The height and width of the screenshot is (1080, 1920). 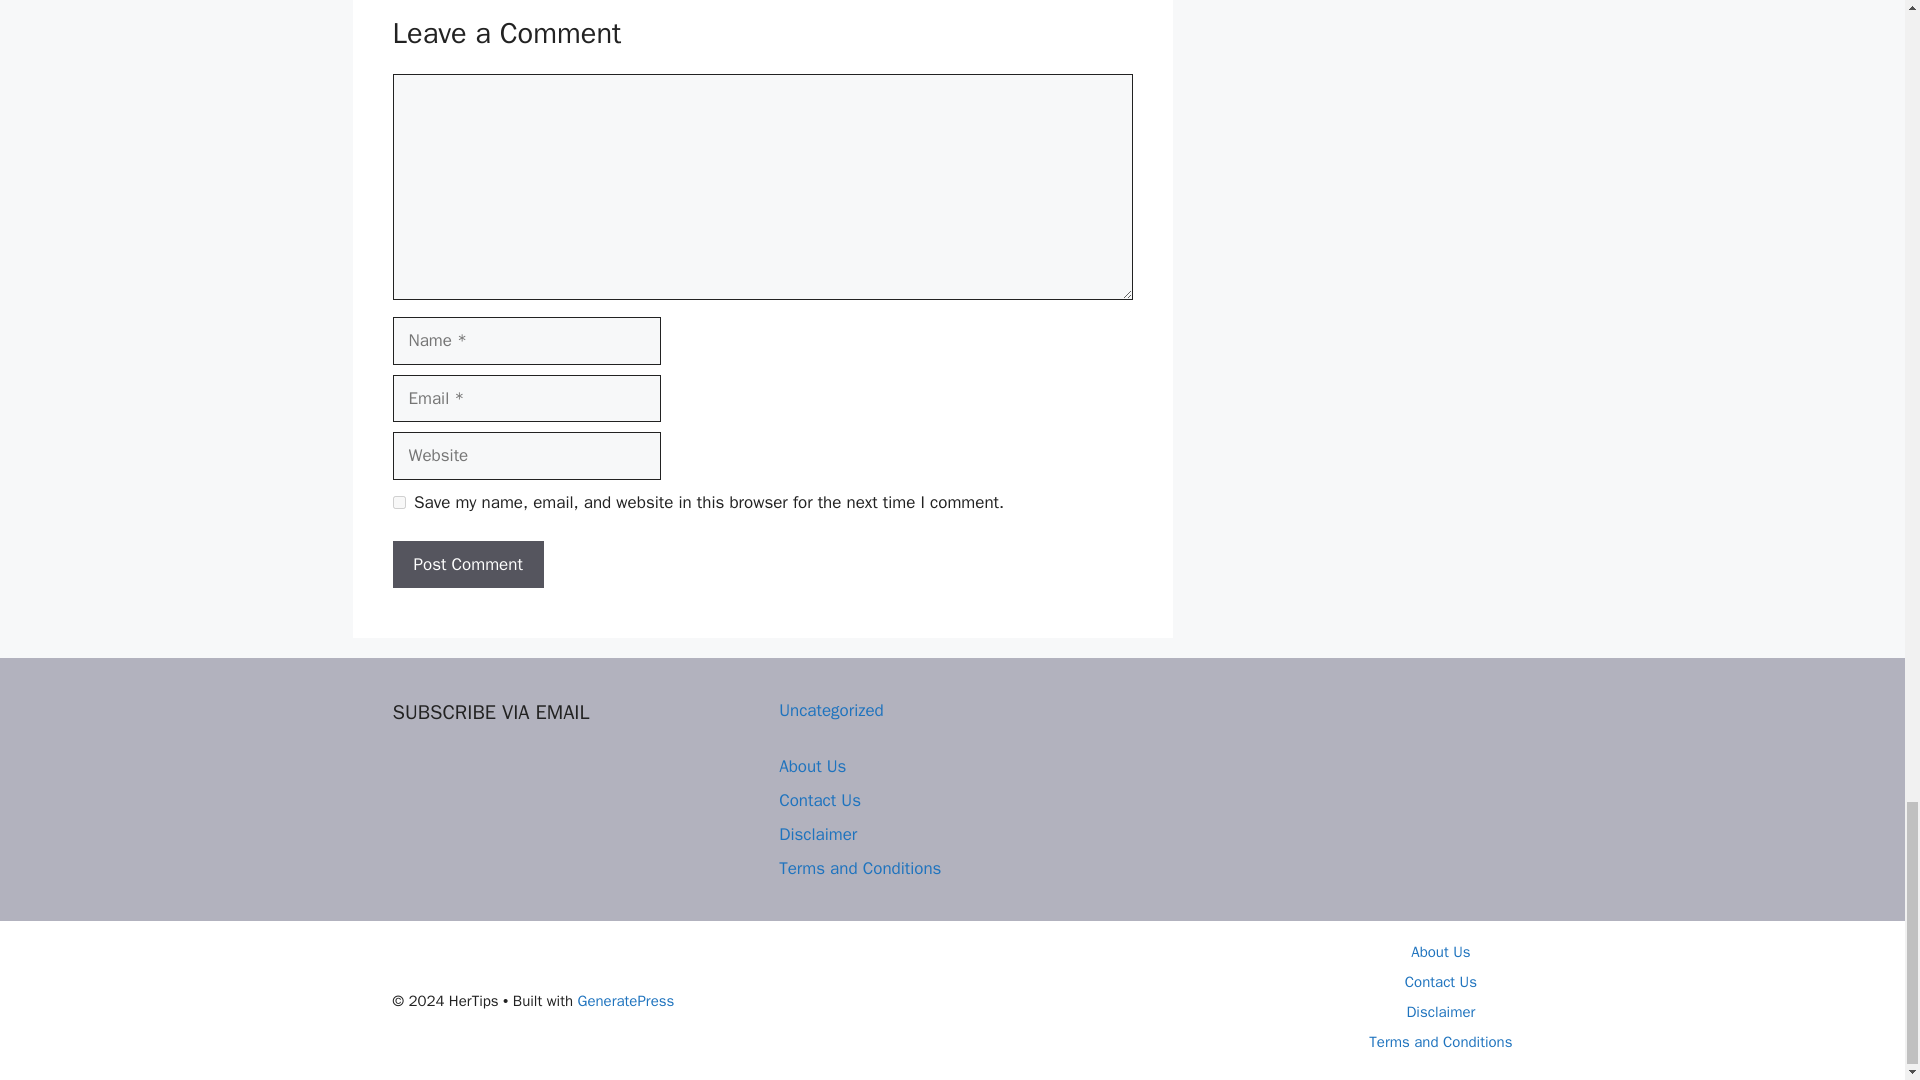 What do you see at coordinates (467, 564) in the screenshot?
I see `Post Comment` at bounding box center [467, 564].